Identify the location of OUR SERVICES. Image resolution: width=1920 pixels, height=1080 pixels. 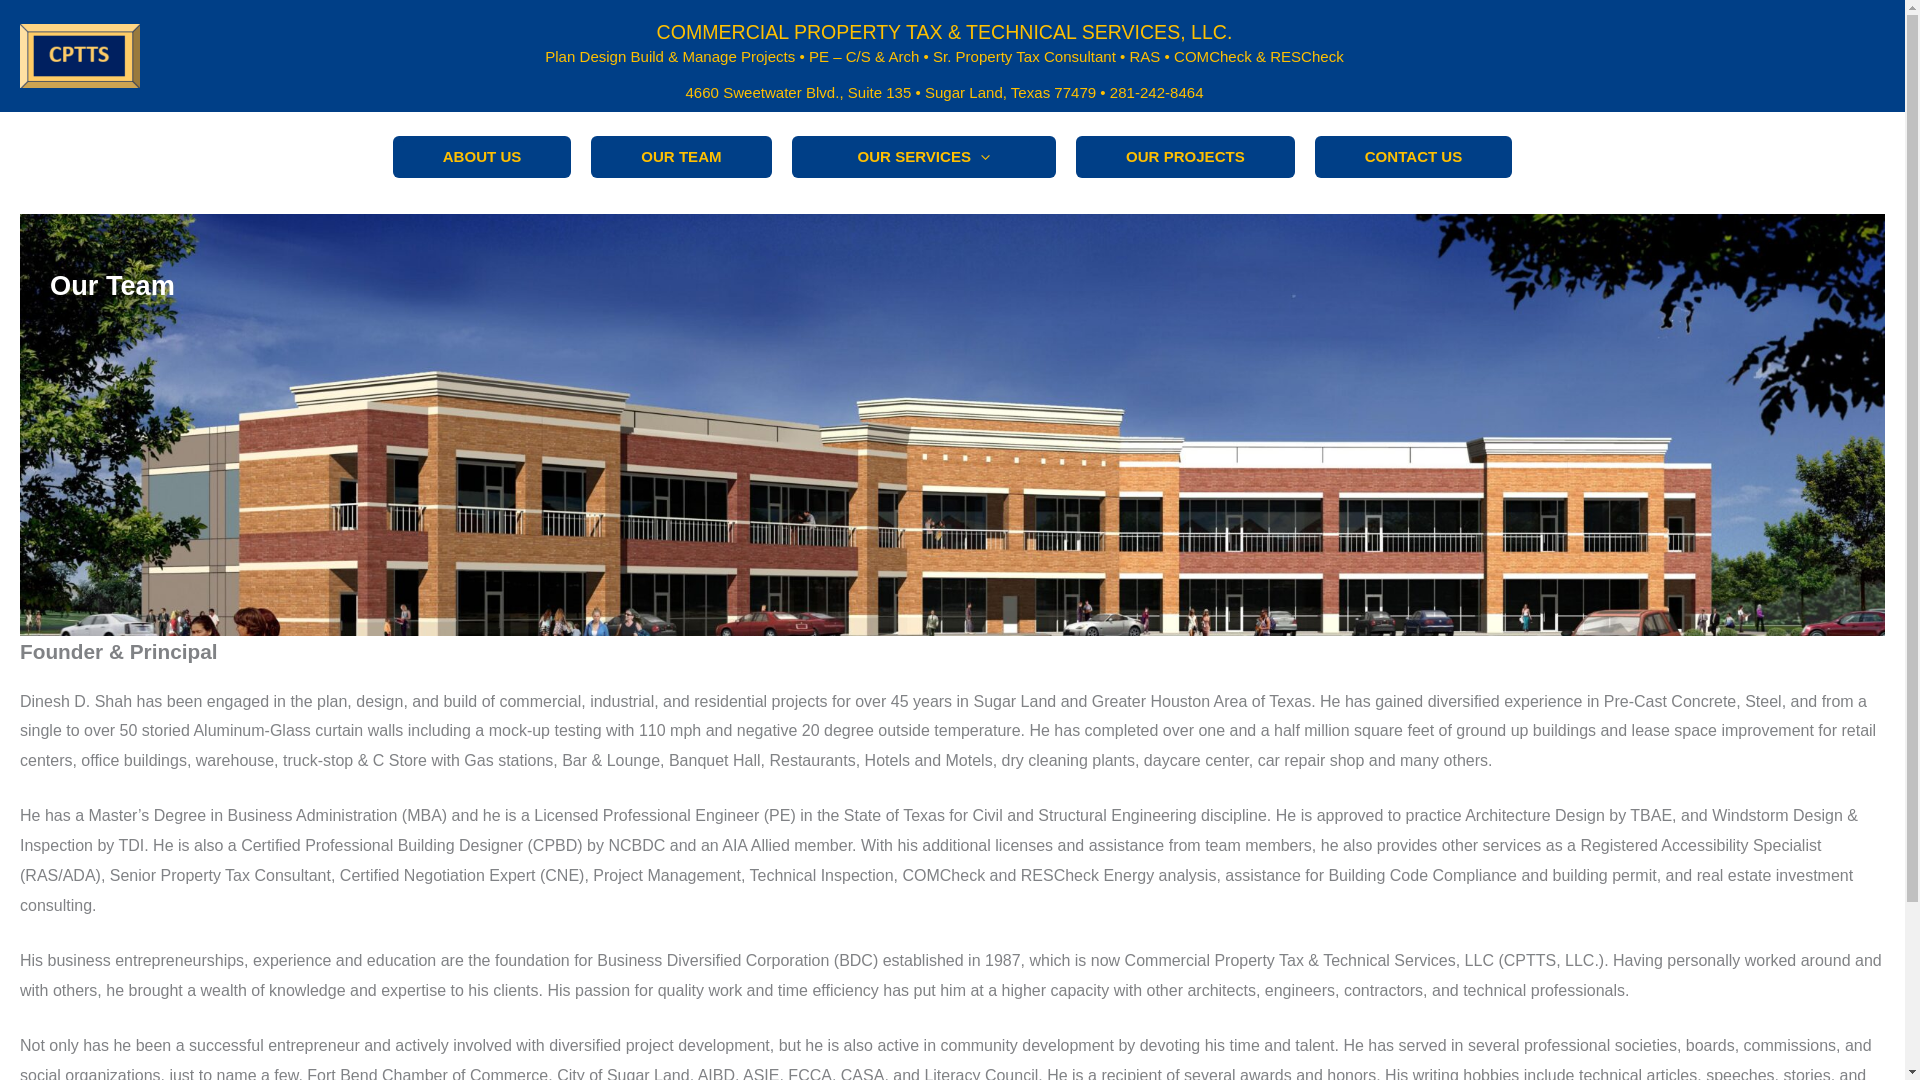
(923, 157).